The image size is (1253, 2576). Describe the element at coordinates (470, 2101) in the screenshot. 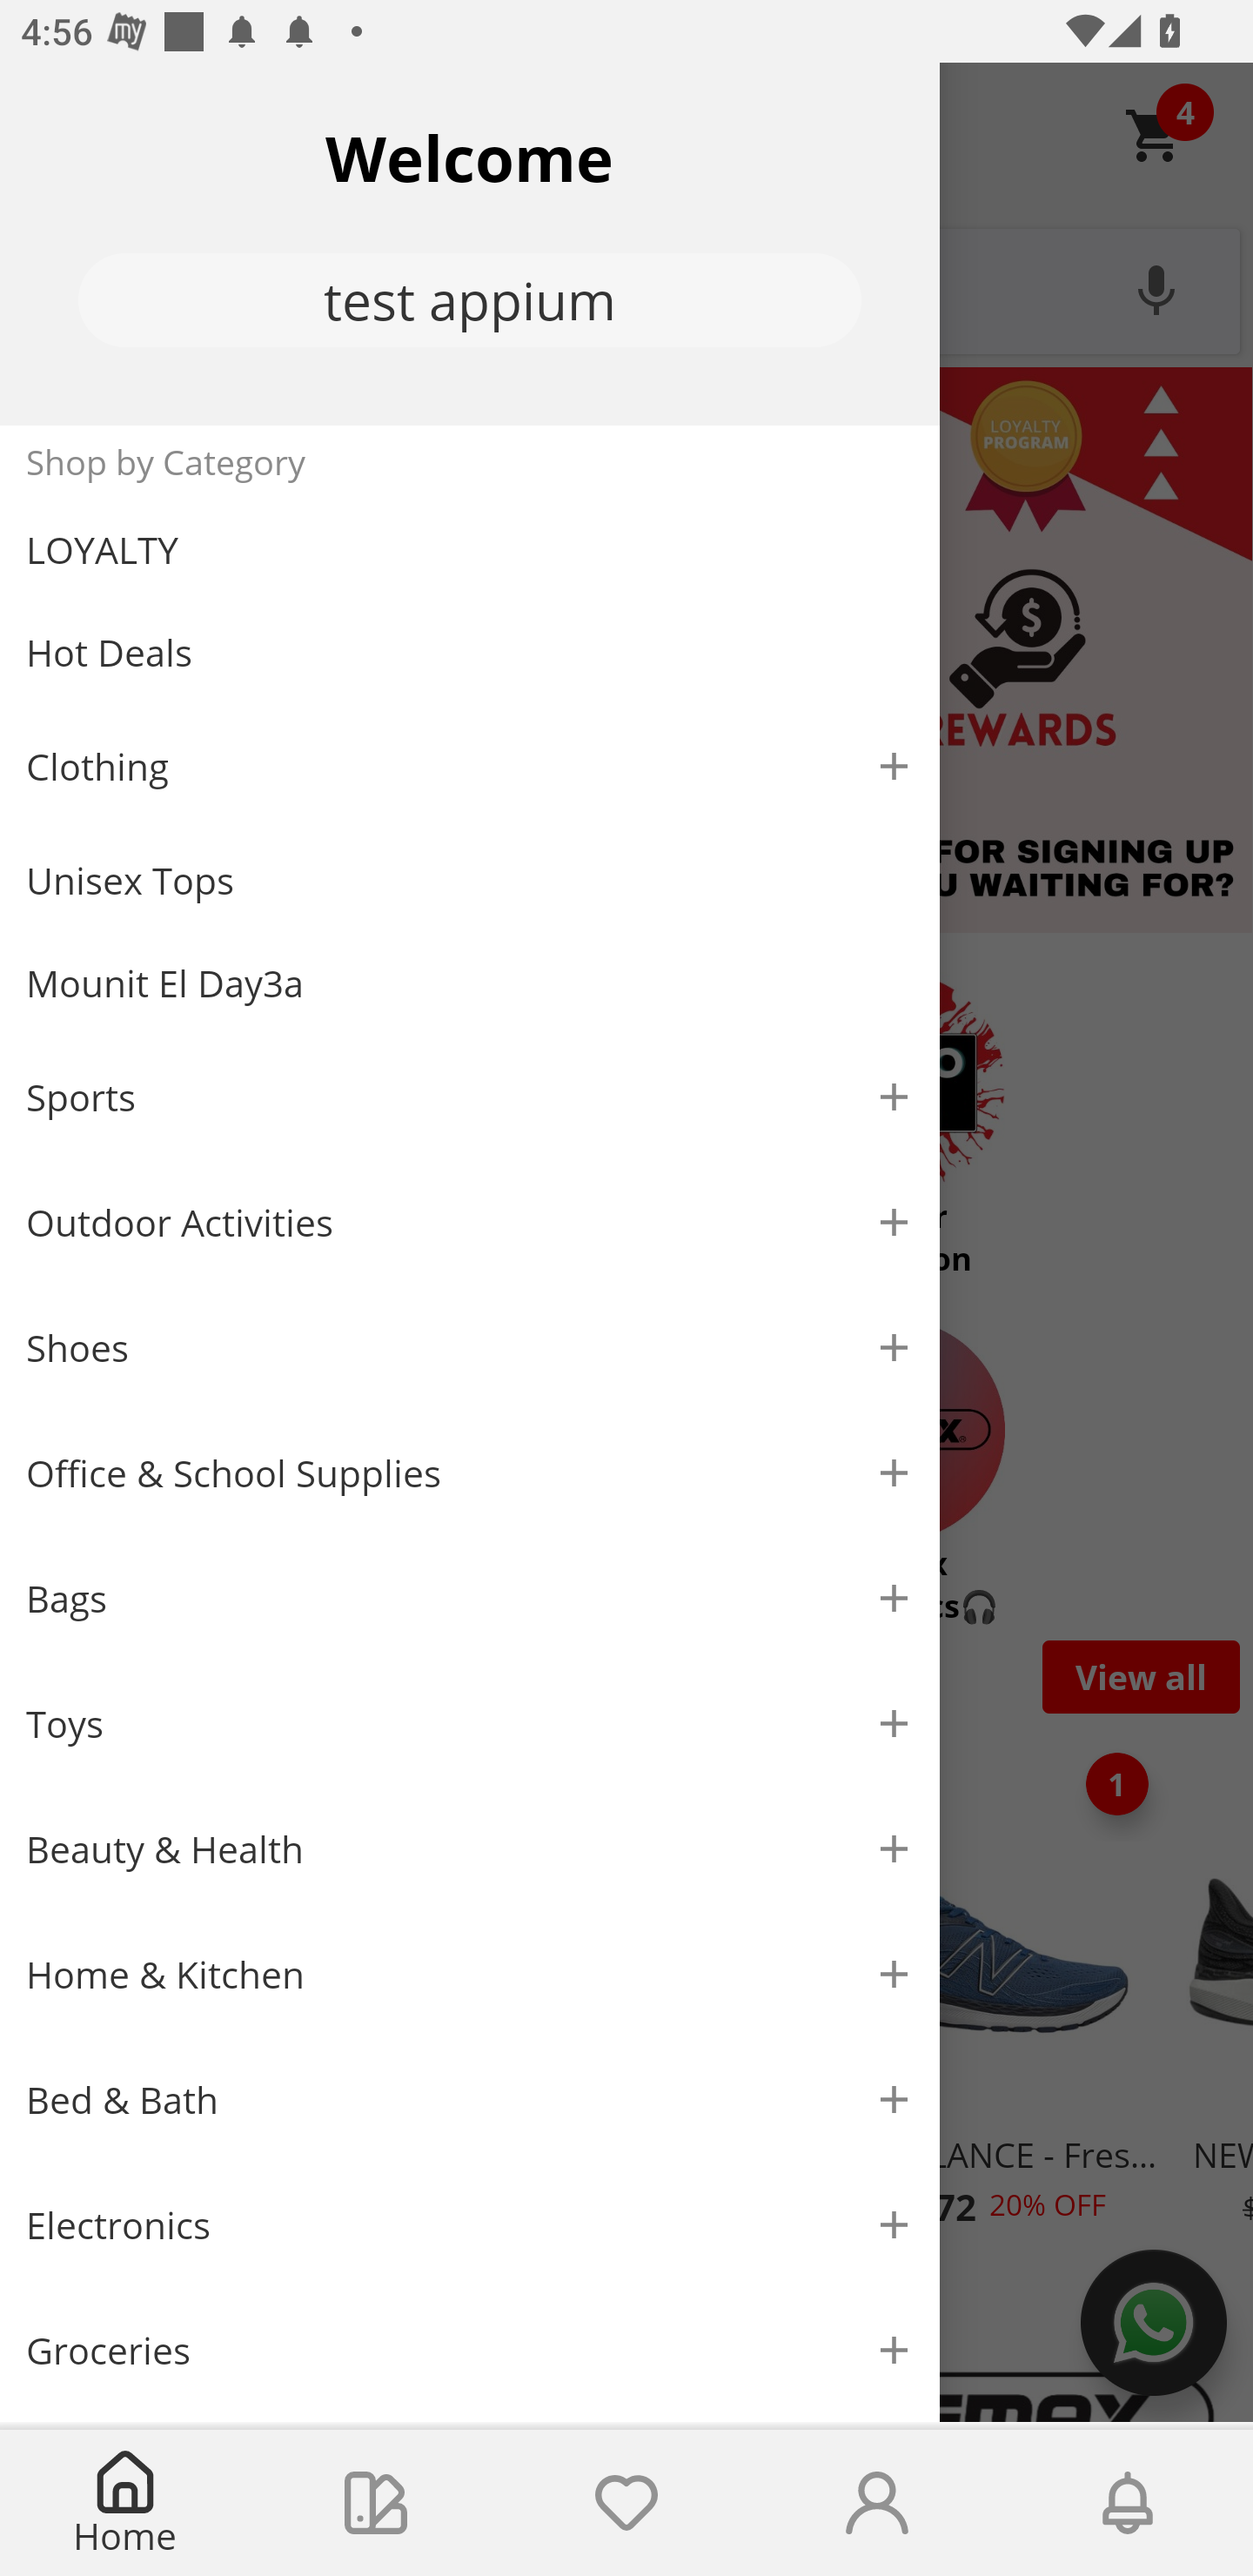

I see `Bed & Bath` at that location.